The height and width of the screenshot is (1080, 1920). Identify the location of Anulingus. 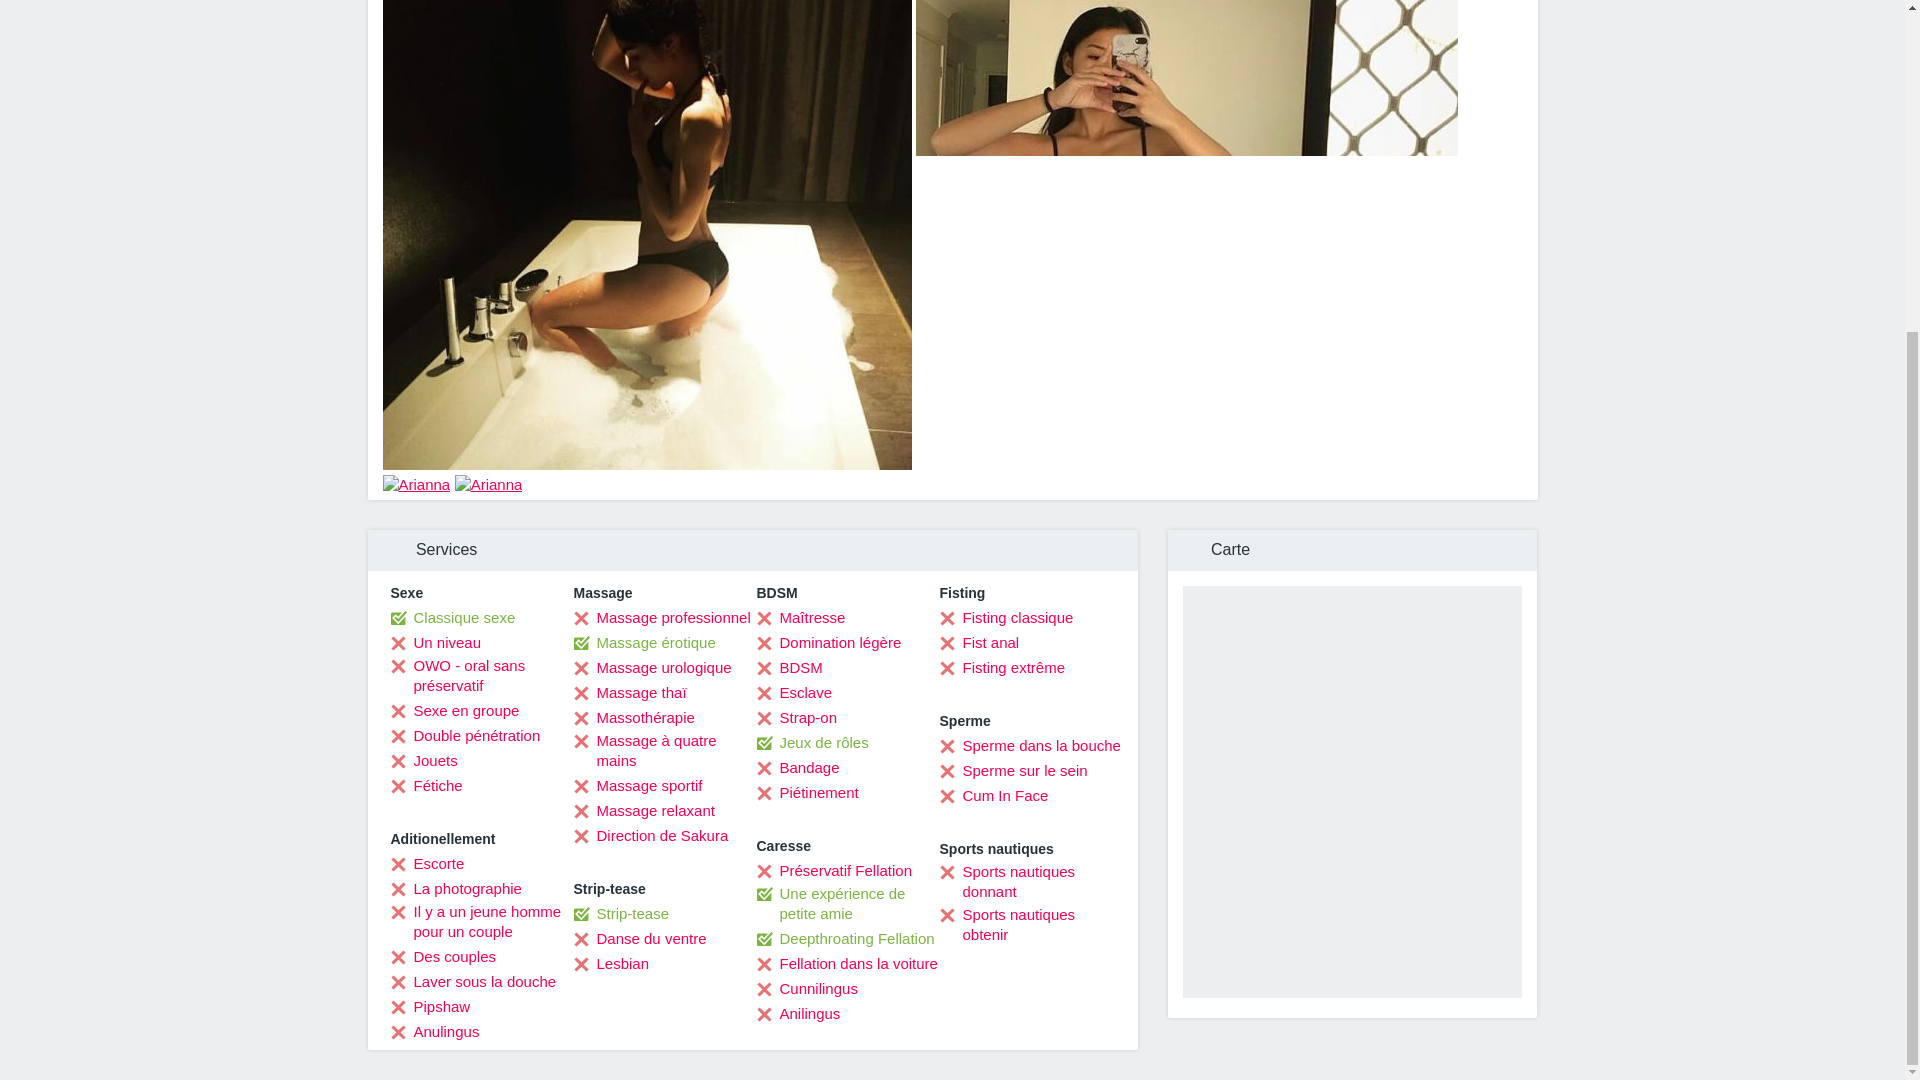
(434, 1032).